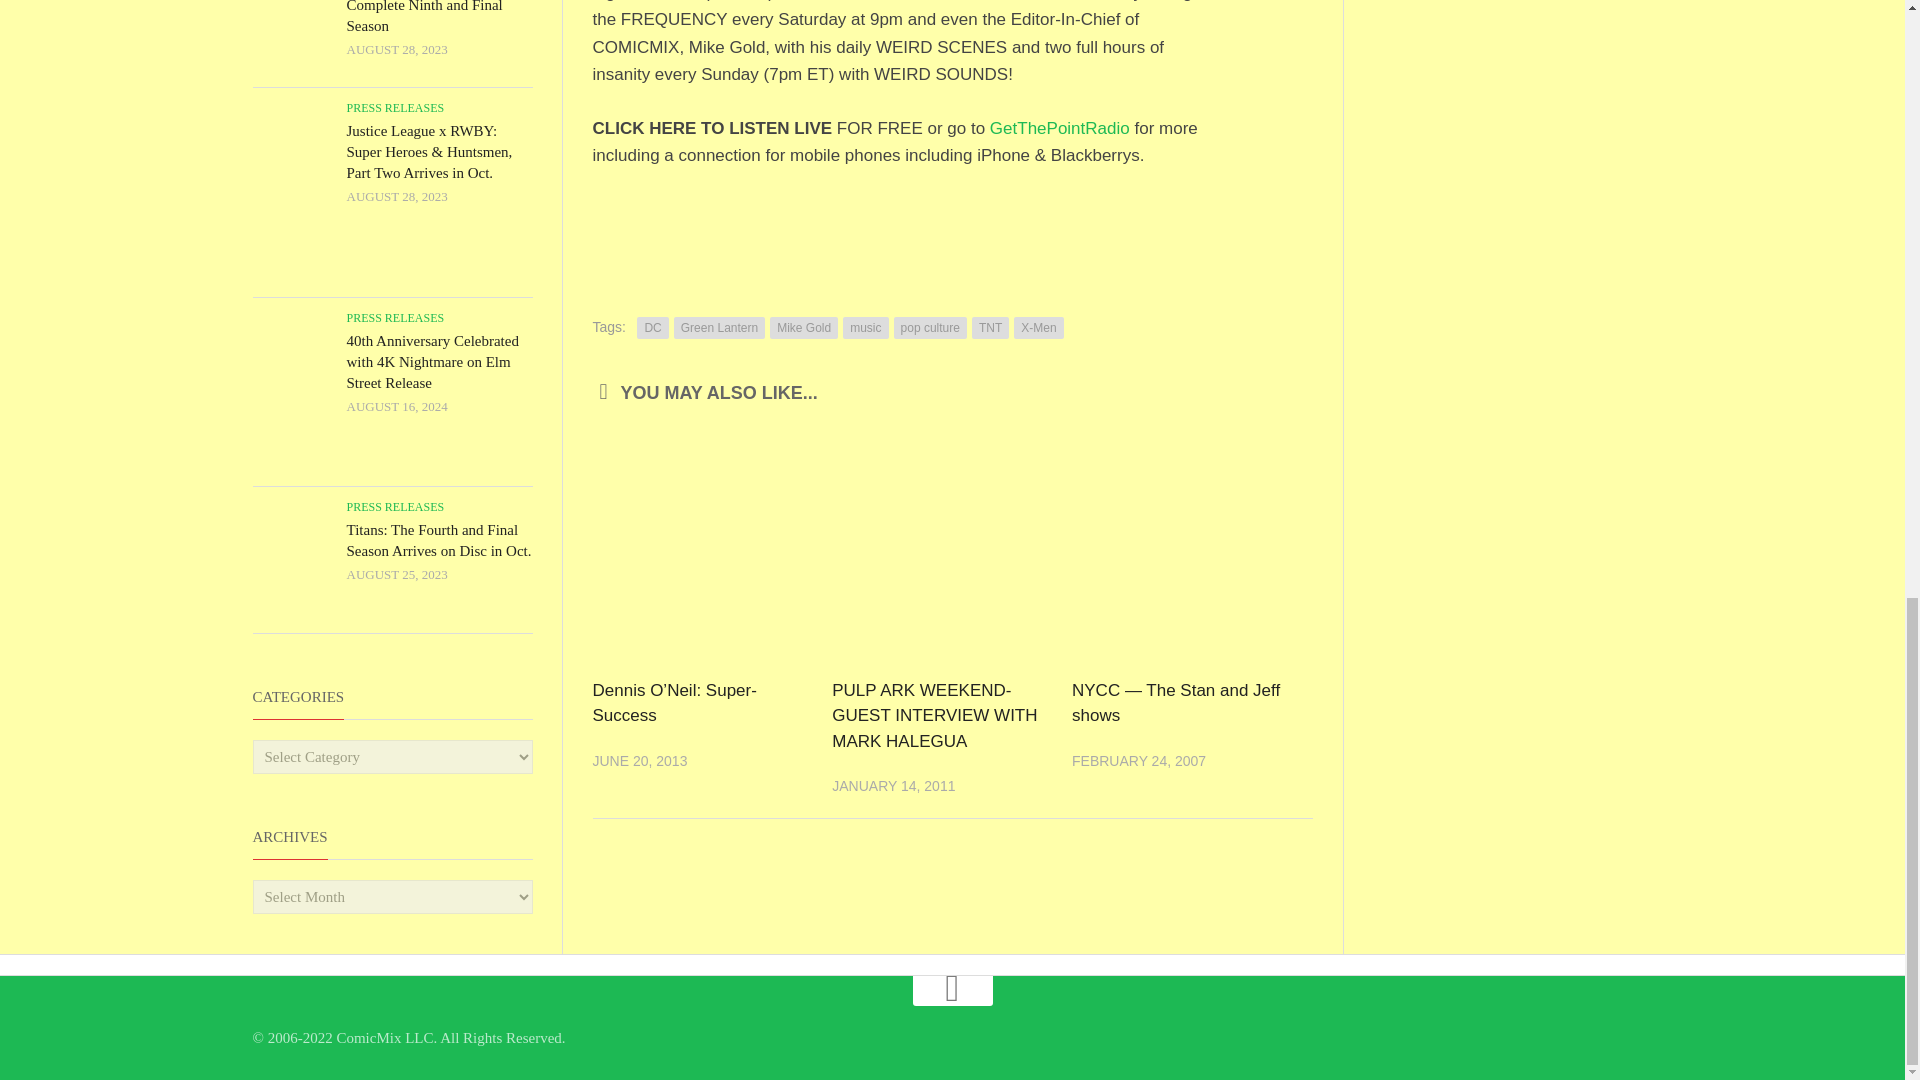 This screenshot has width=1920, height=1080. What do you see at coordinates (1060, 128) in the screenshot?
I see `GetThePointRadio` at bounding box center [1060, 128].